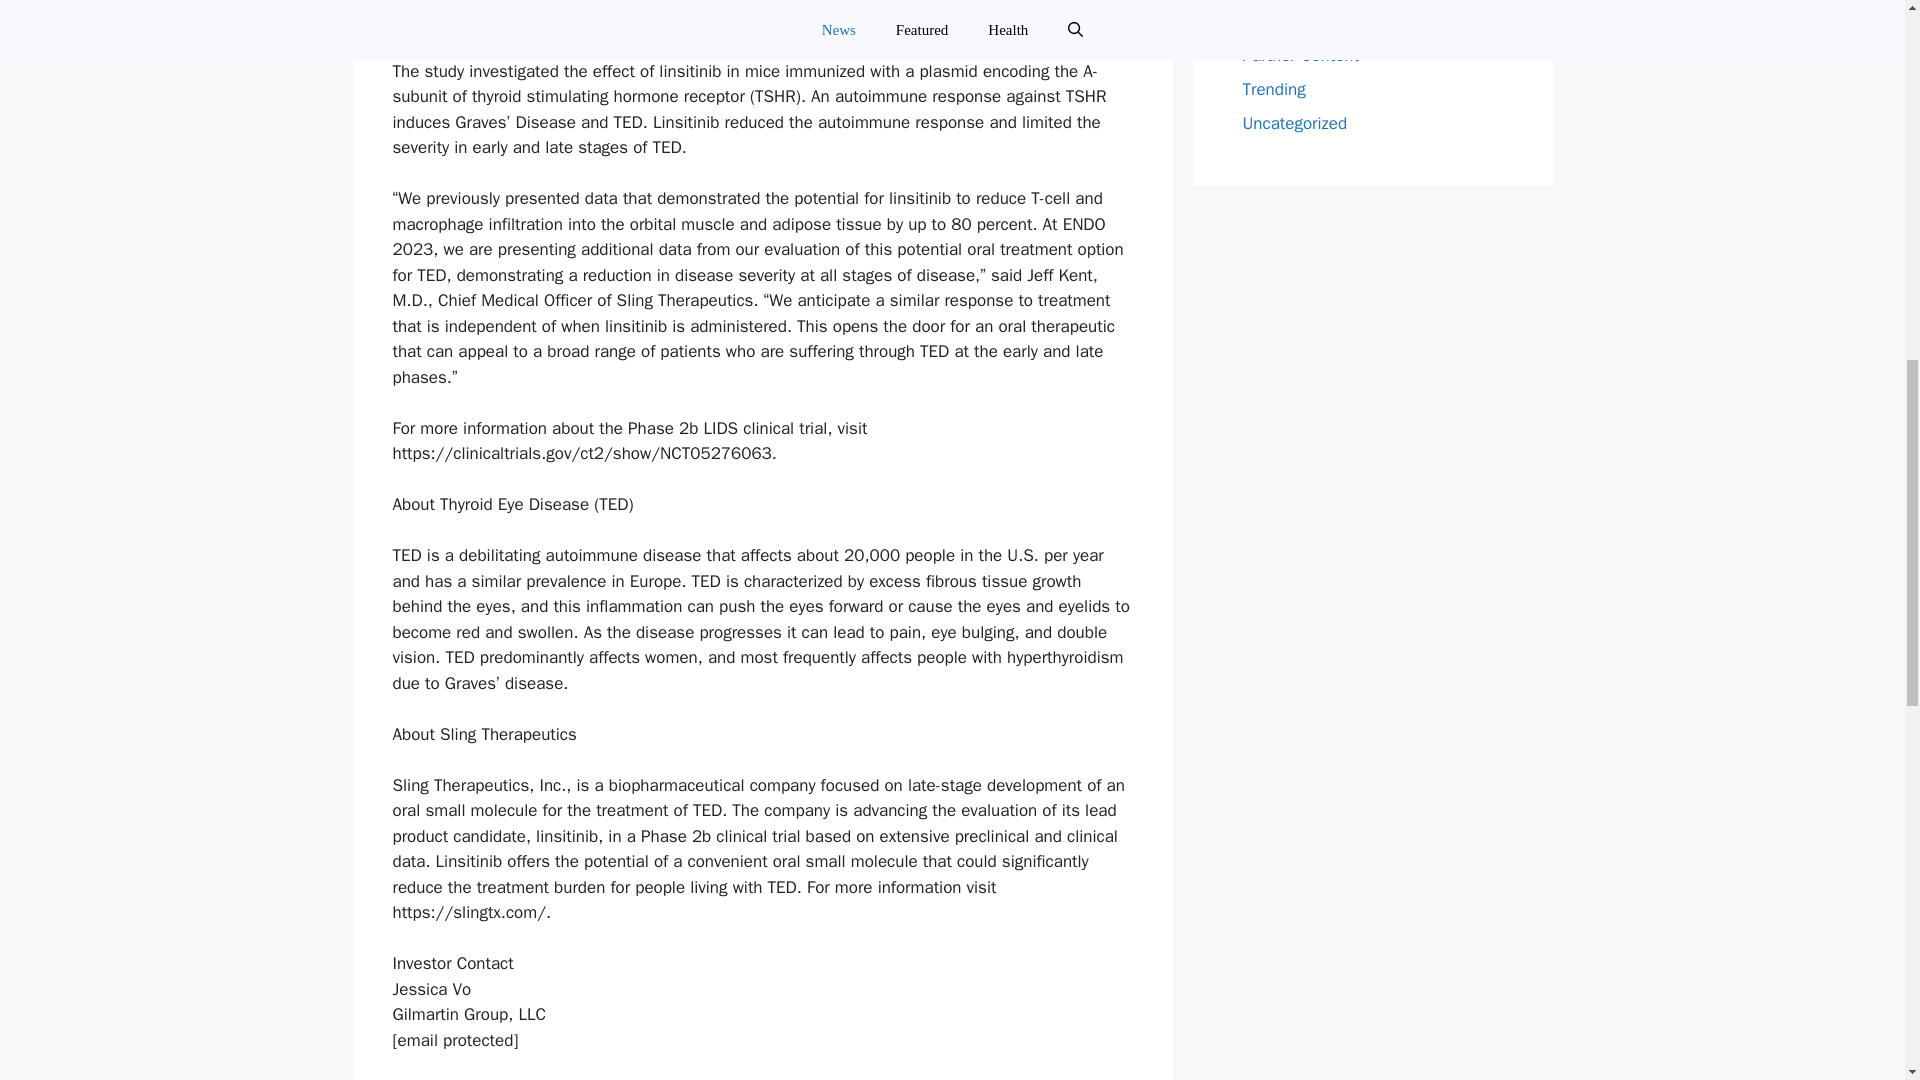  What do you see at coordinates (1274, 89) in the screenshot?
I see `Trending` at bounding box center [1274, 89].